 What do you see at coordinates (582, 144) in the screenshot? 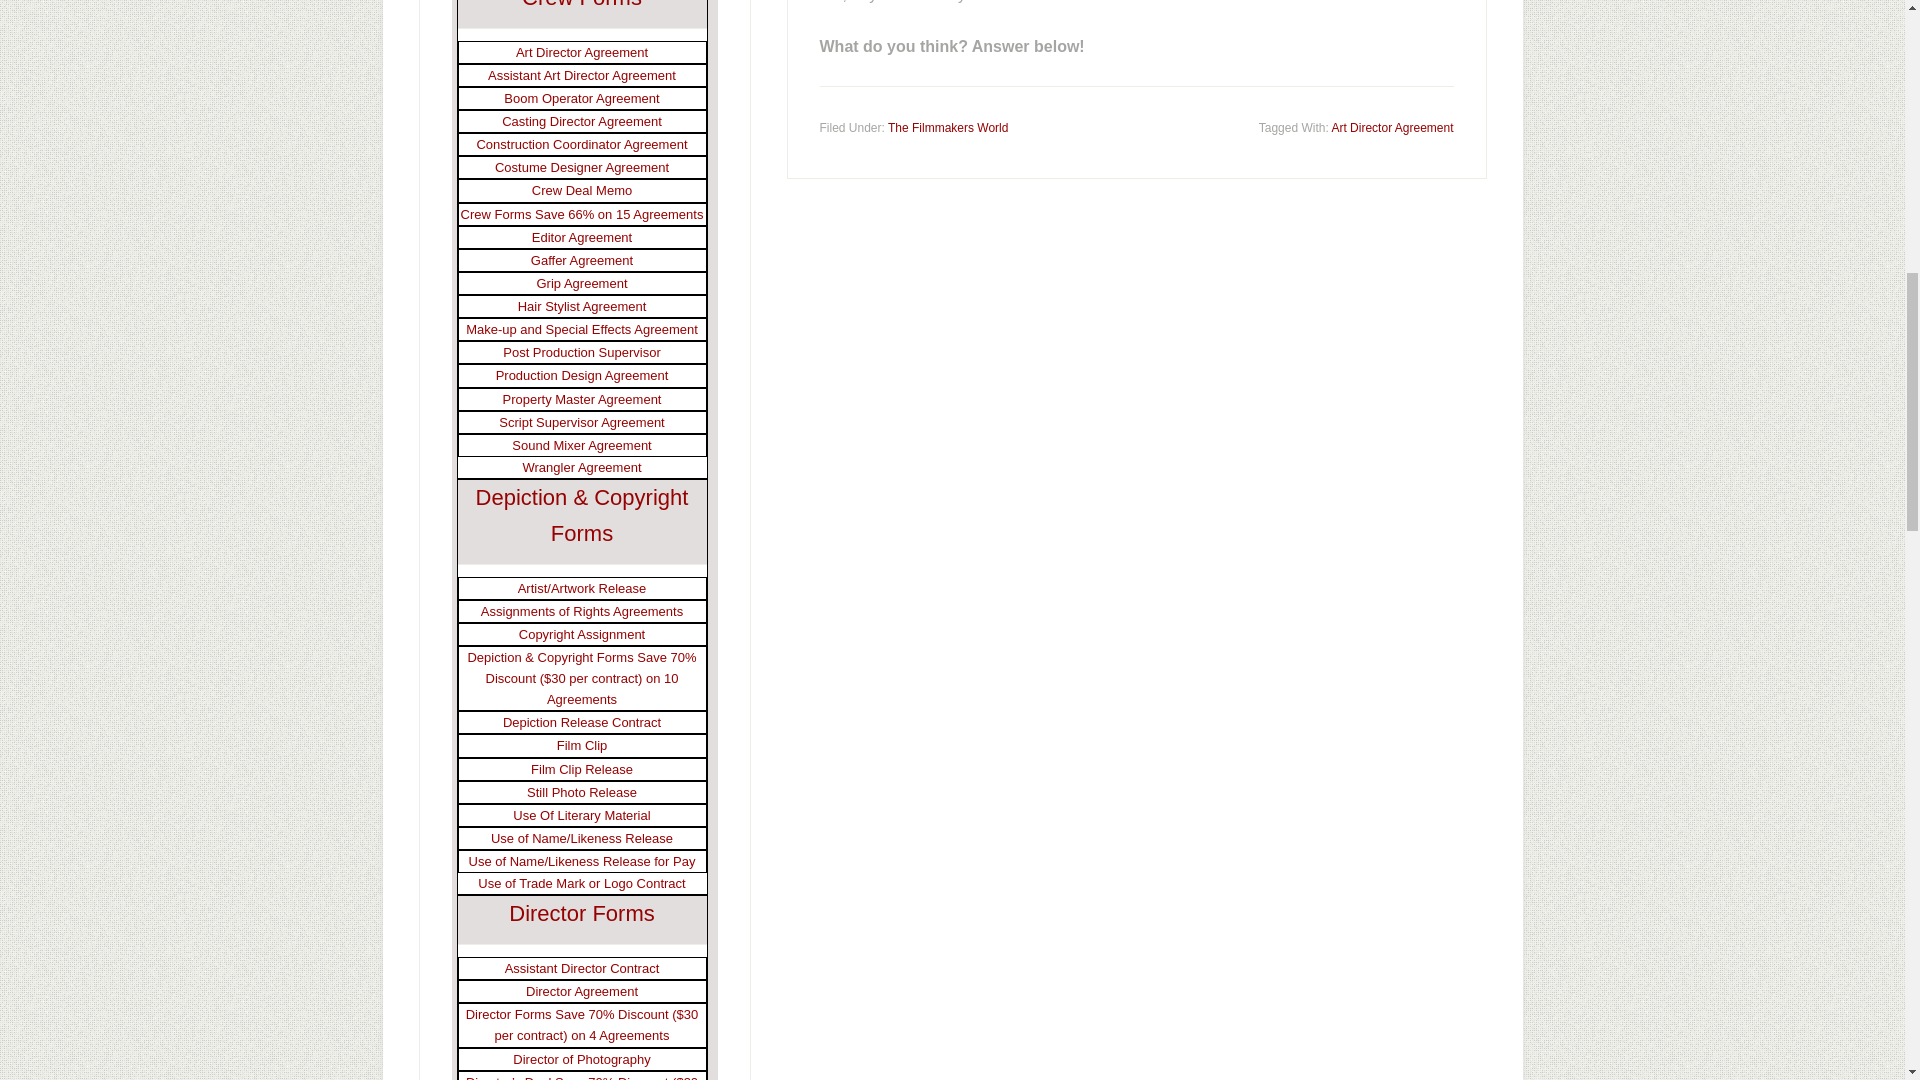
I see `Construction Coordinator Agreement` at bounding box center [582, 144].